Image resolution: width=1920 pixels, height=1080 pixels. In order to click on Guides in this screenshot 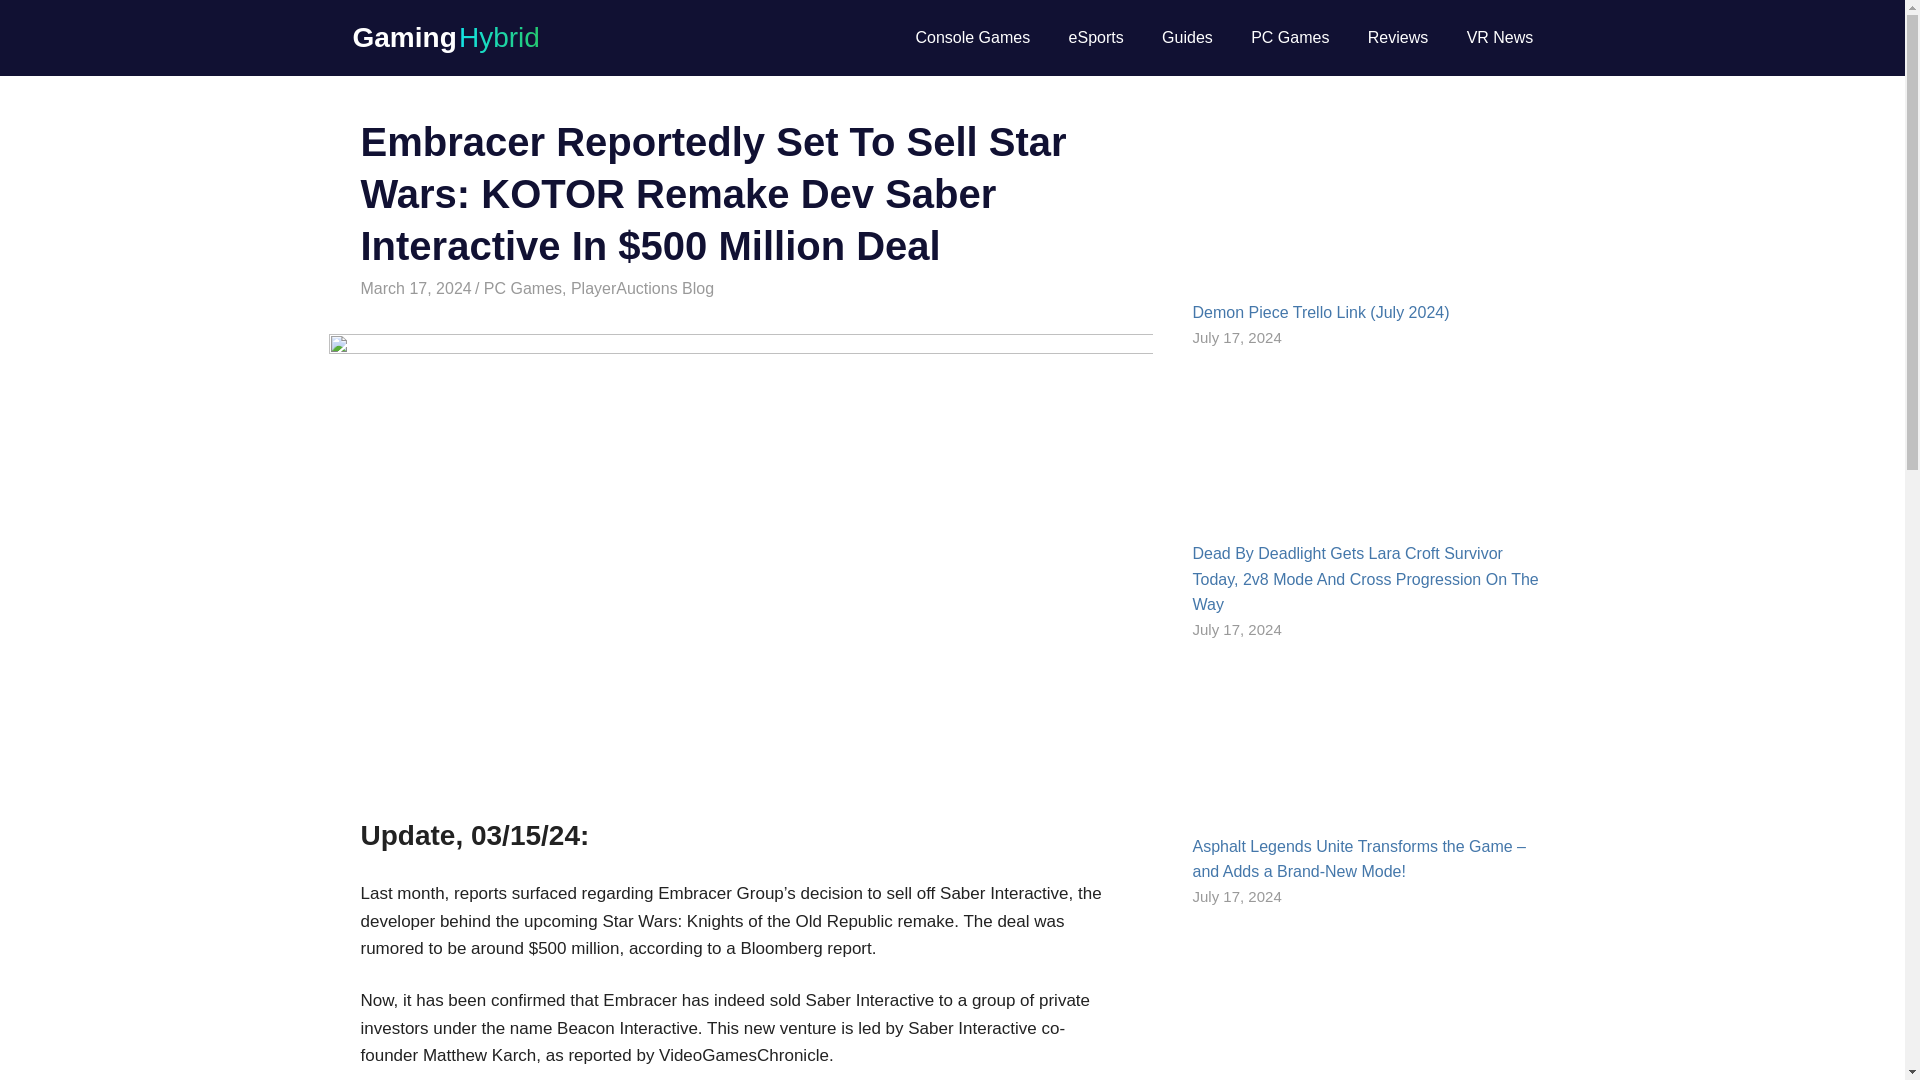, I will do `click(1187, 37)`.